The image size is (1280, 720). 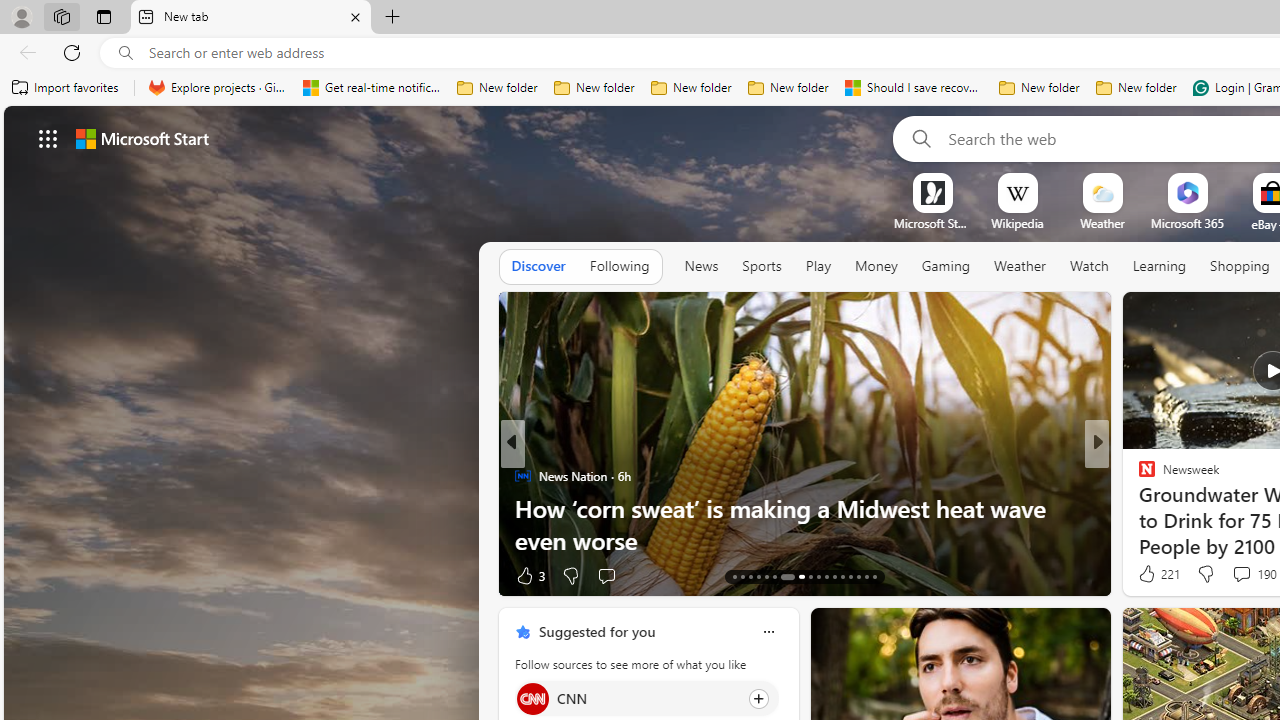 I want to click on AutomationID: tab-24, so click(x=834, y=576).